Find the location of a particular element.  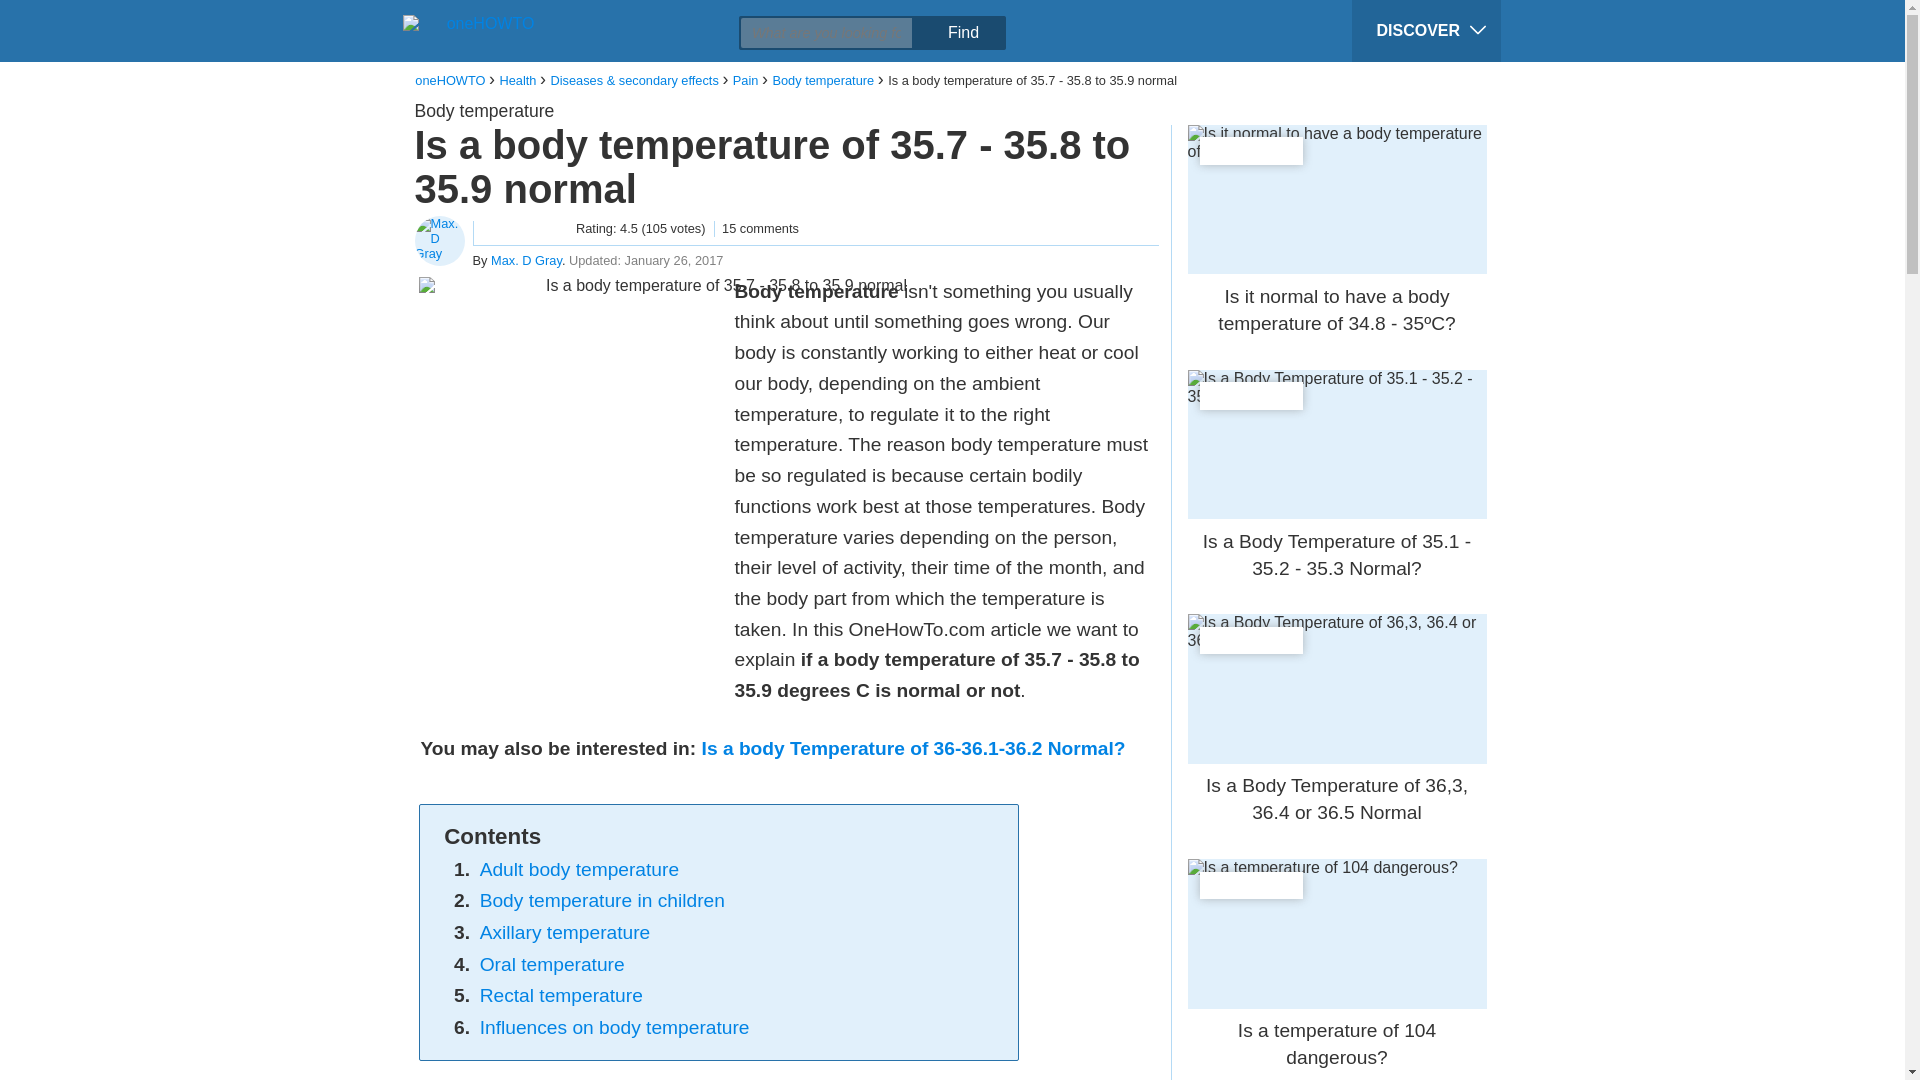

whatsapp is located at coordinates (602, 16).